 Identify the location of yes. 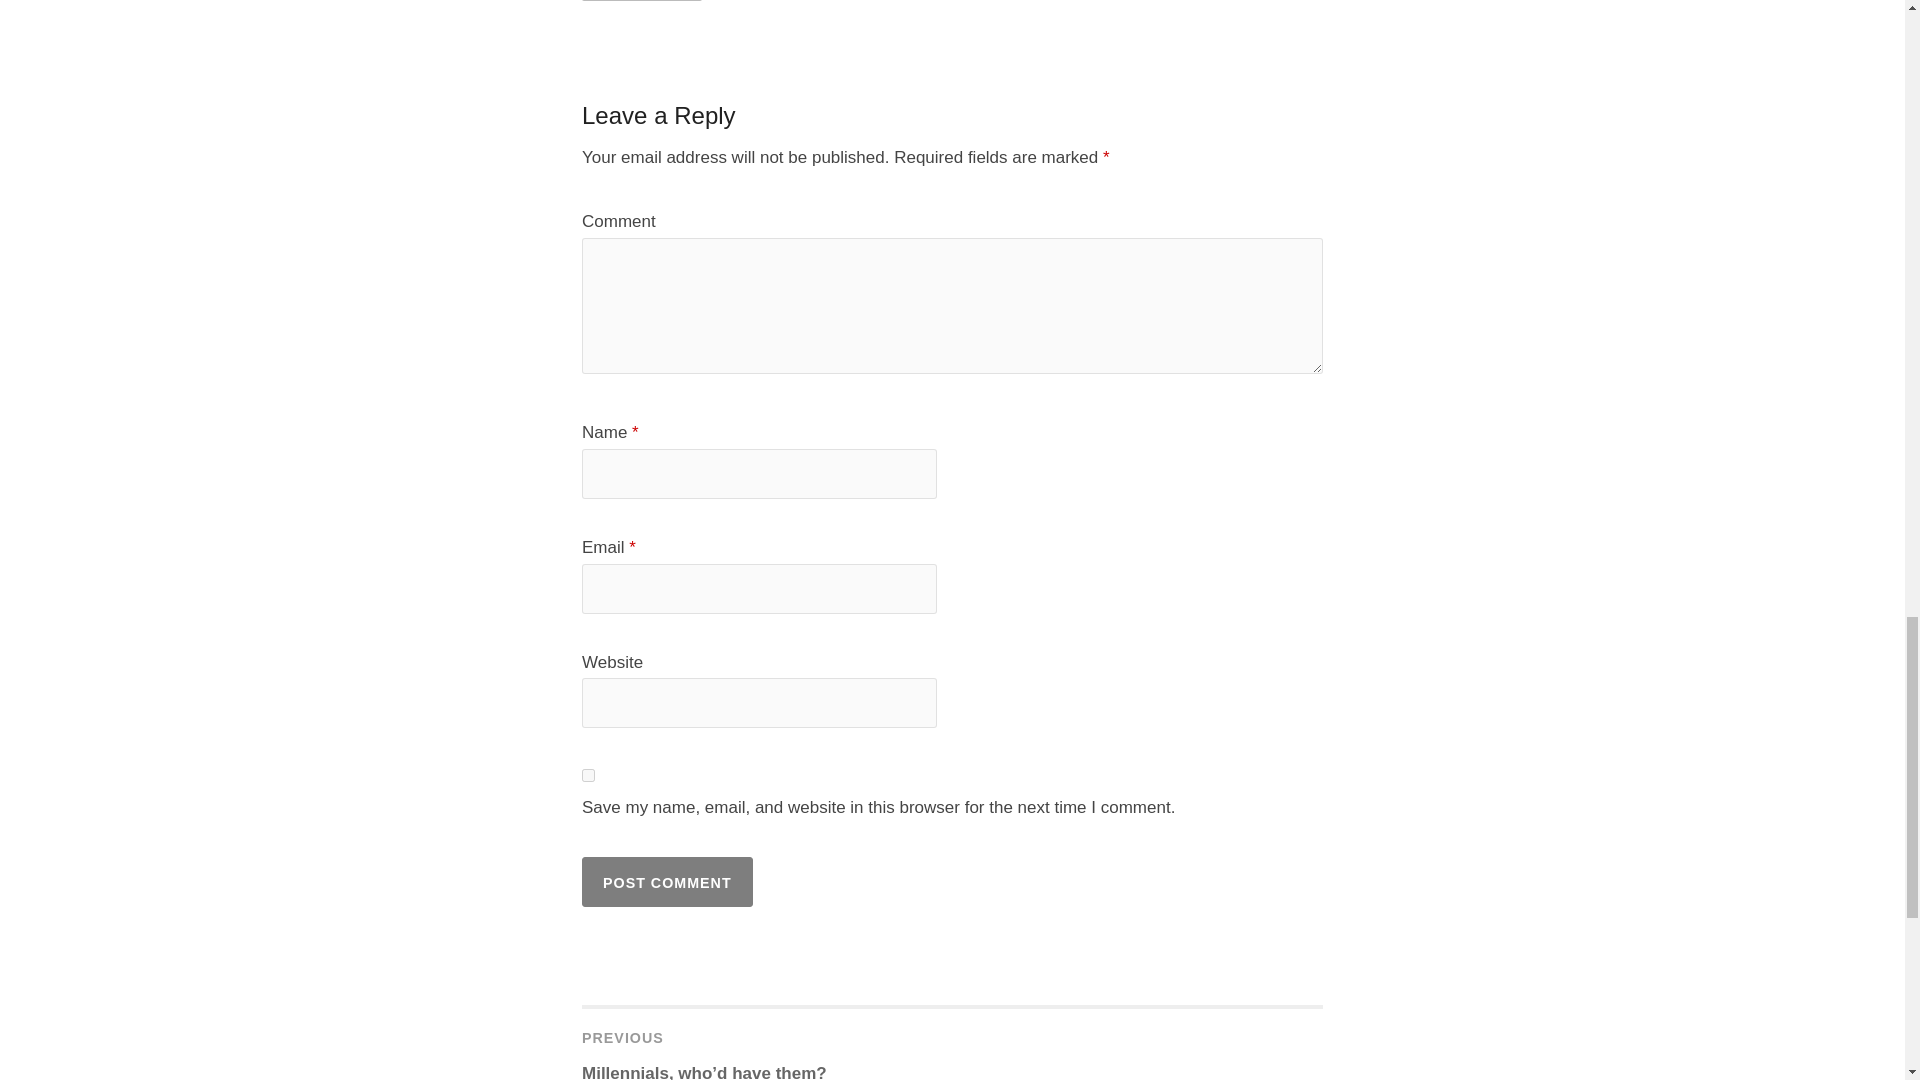
(588, 774).